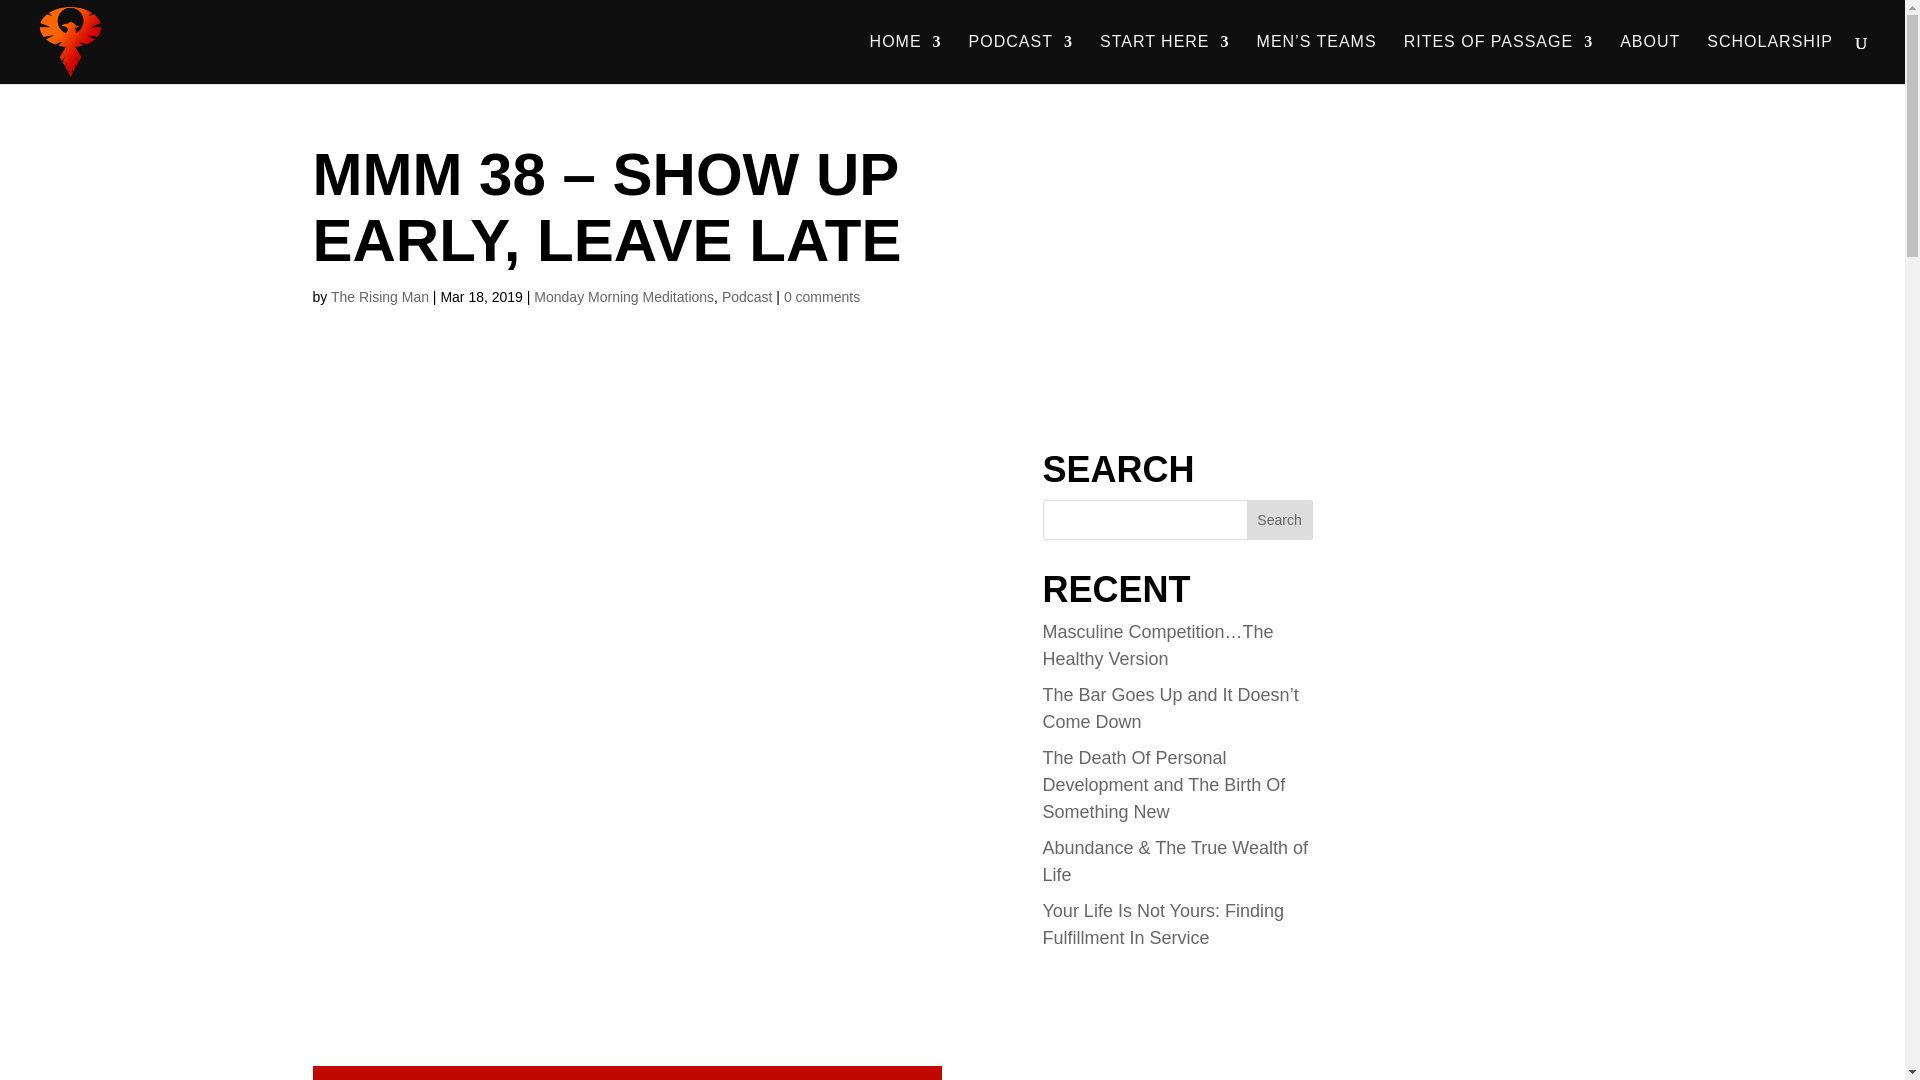  I want to click on Podcast, so click(747, 296).